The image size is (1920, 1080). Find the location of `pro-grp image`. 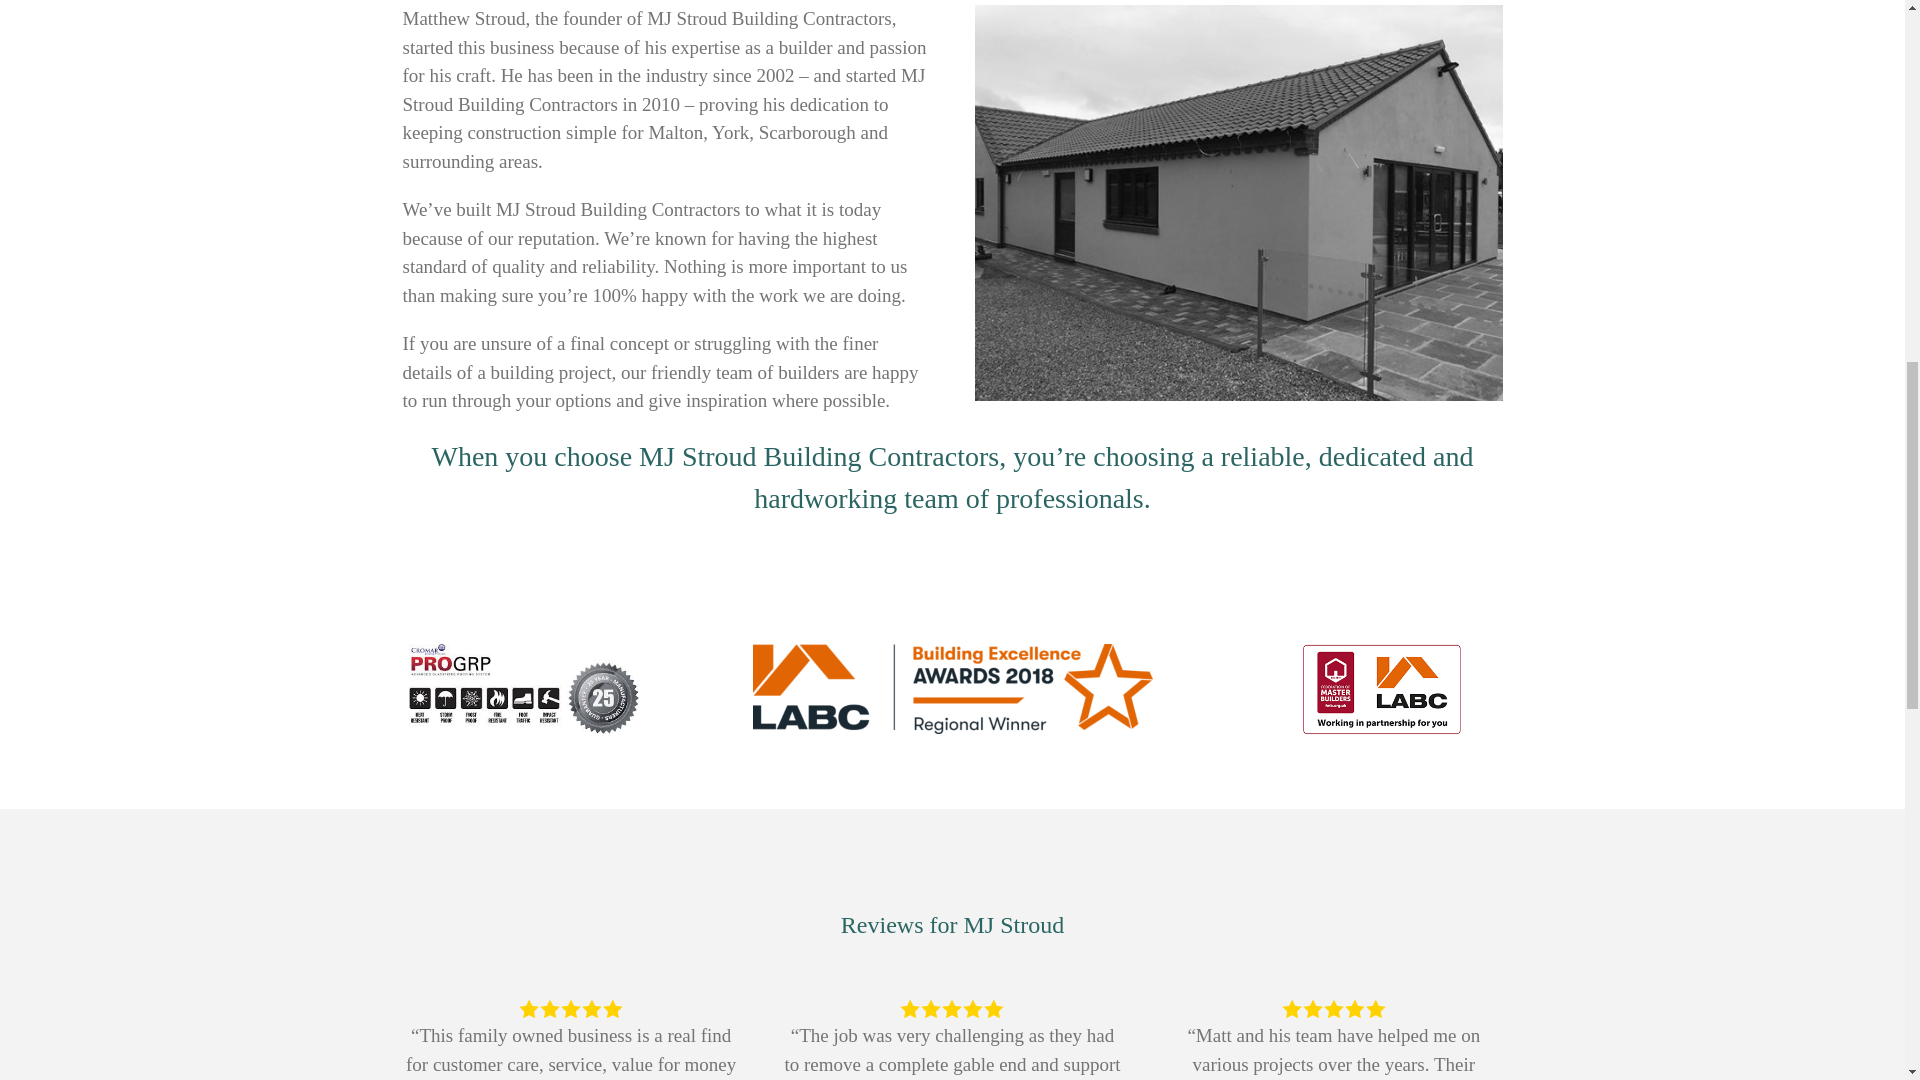

pro-grp image is located at coordinates (522, 688).